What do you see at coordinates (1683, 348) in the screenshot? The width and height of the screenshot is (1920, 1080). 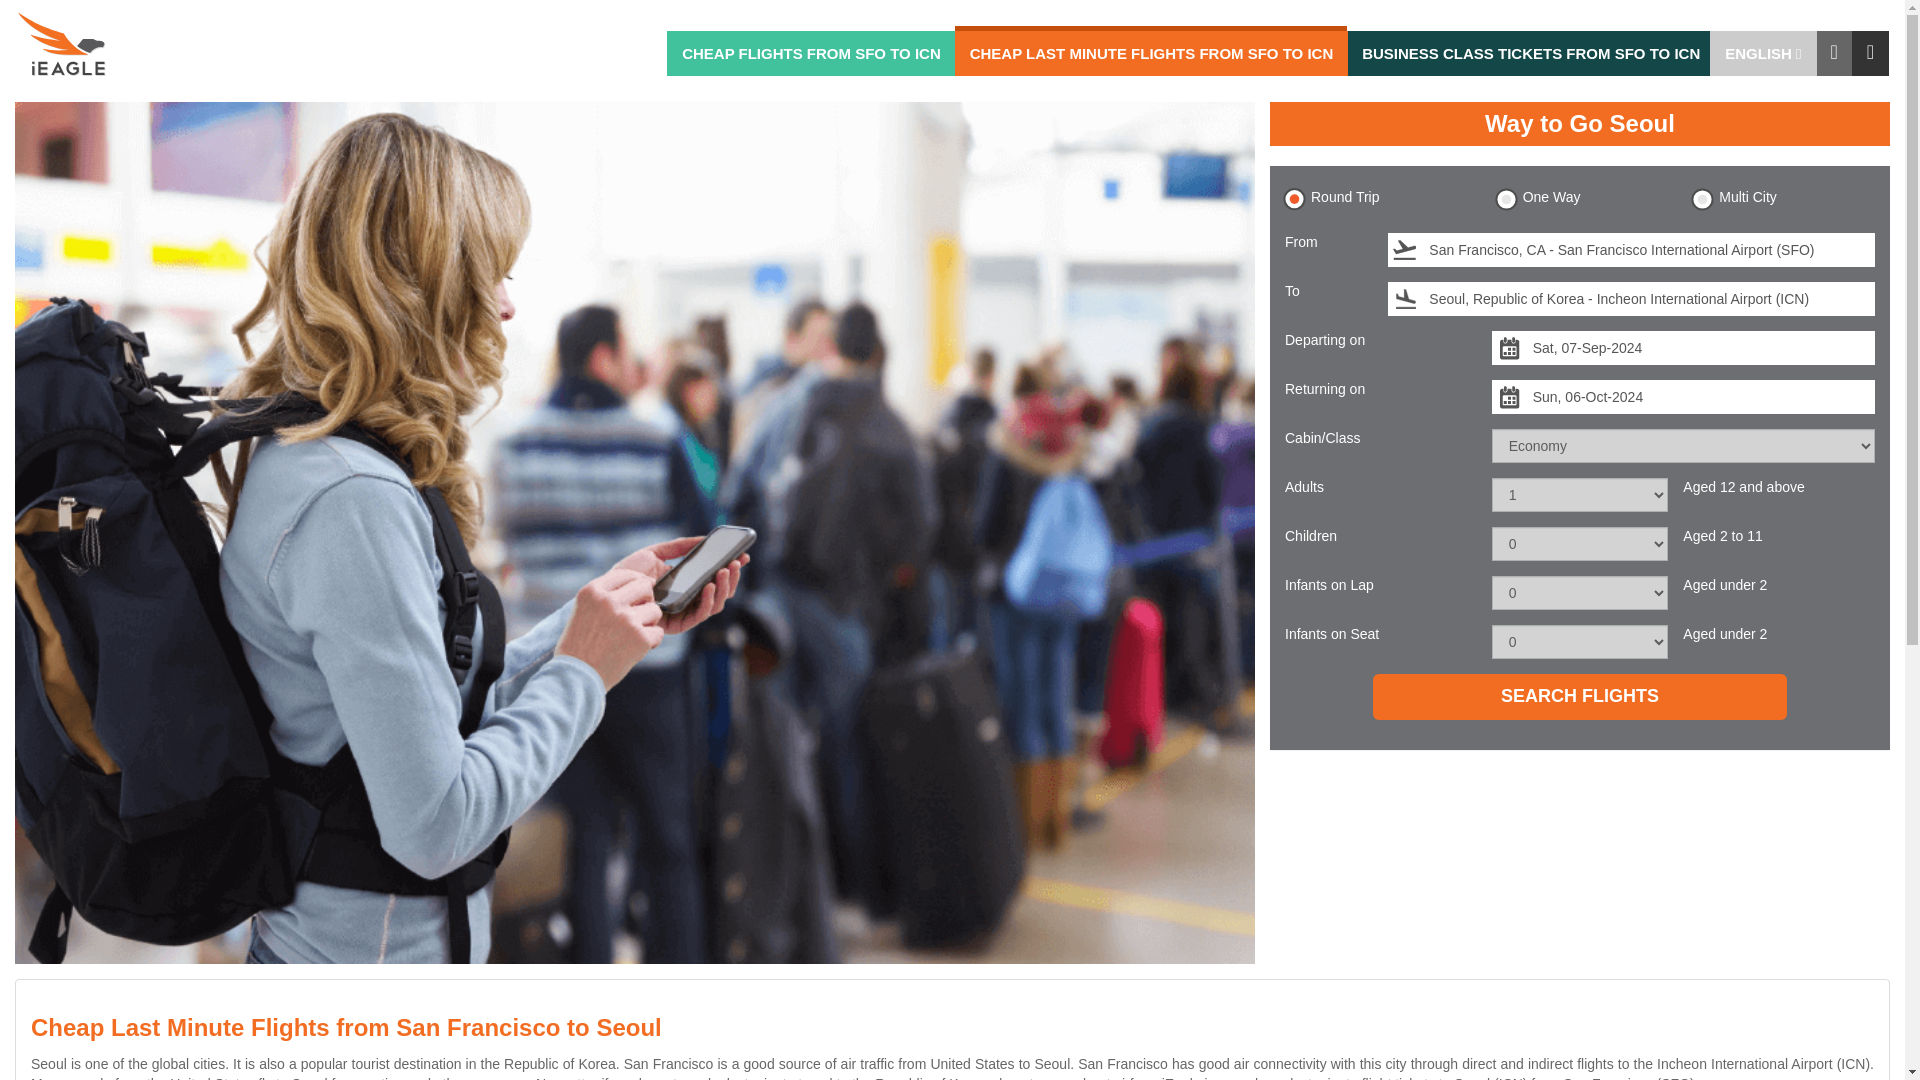 I see `Sat, 07-Sep-2024` at bounding box center [1683, 348].